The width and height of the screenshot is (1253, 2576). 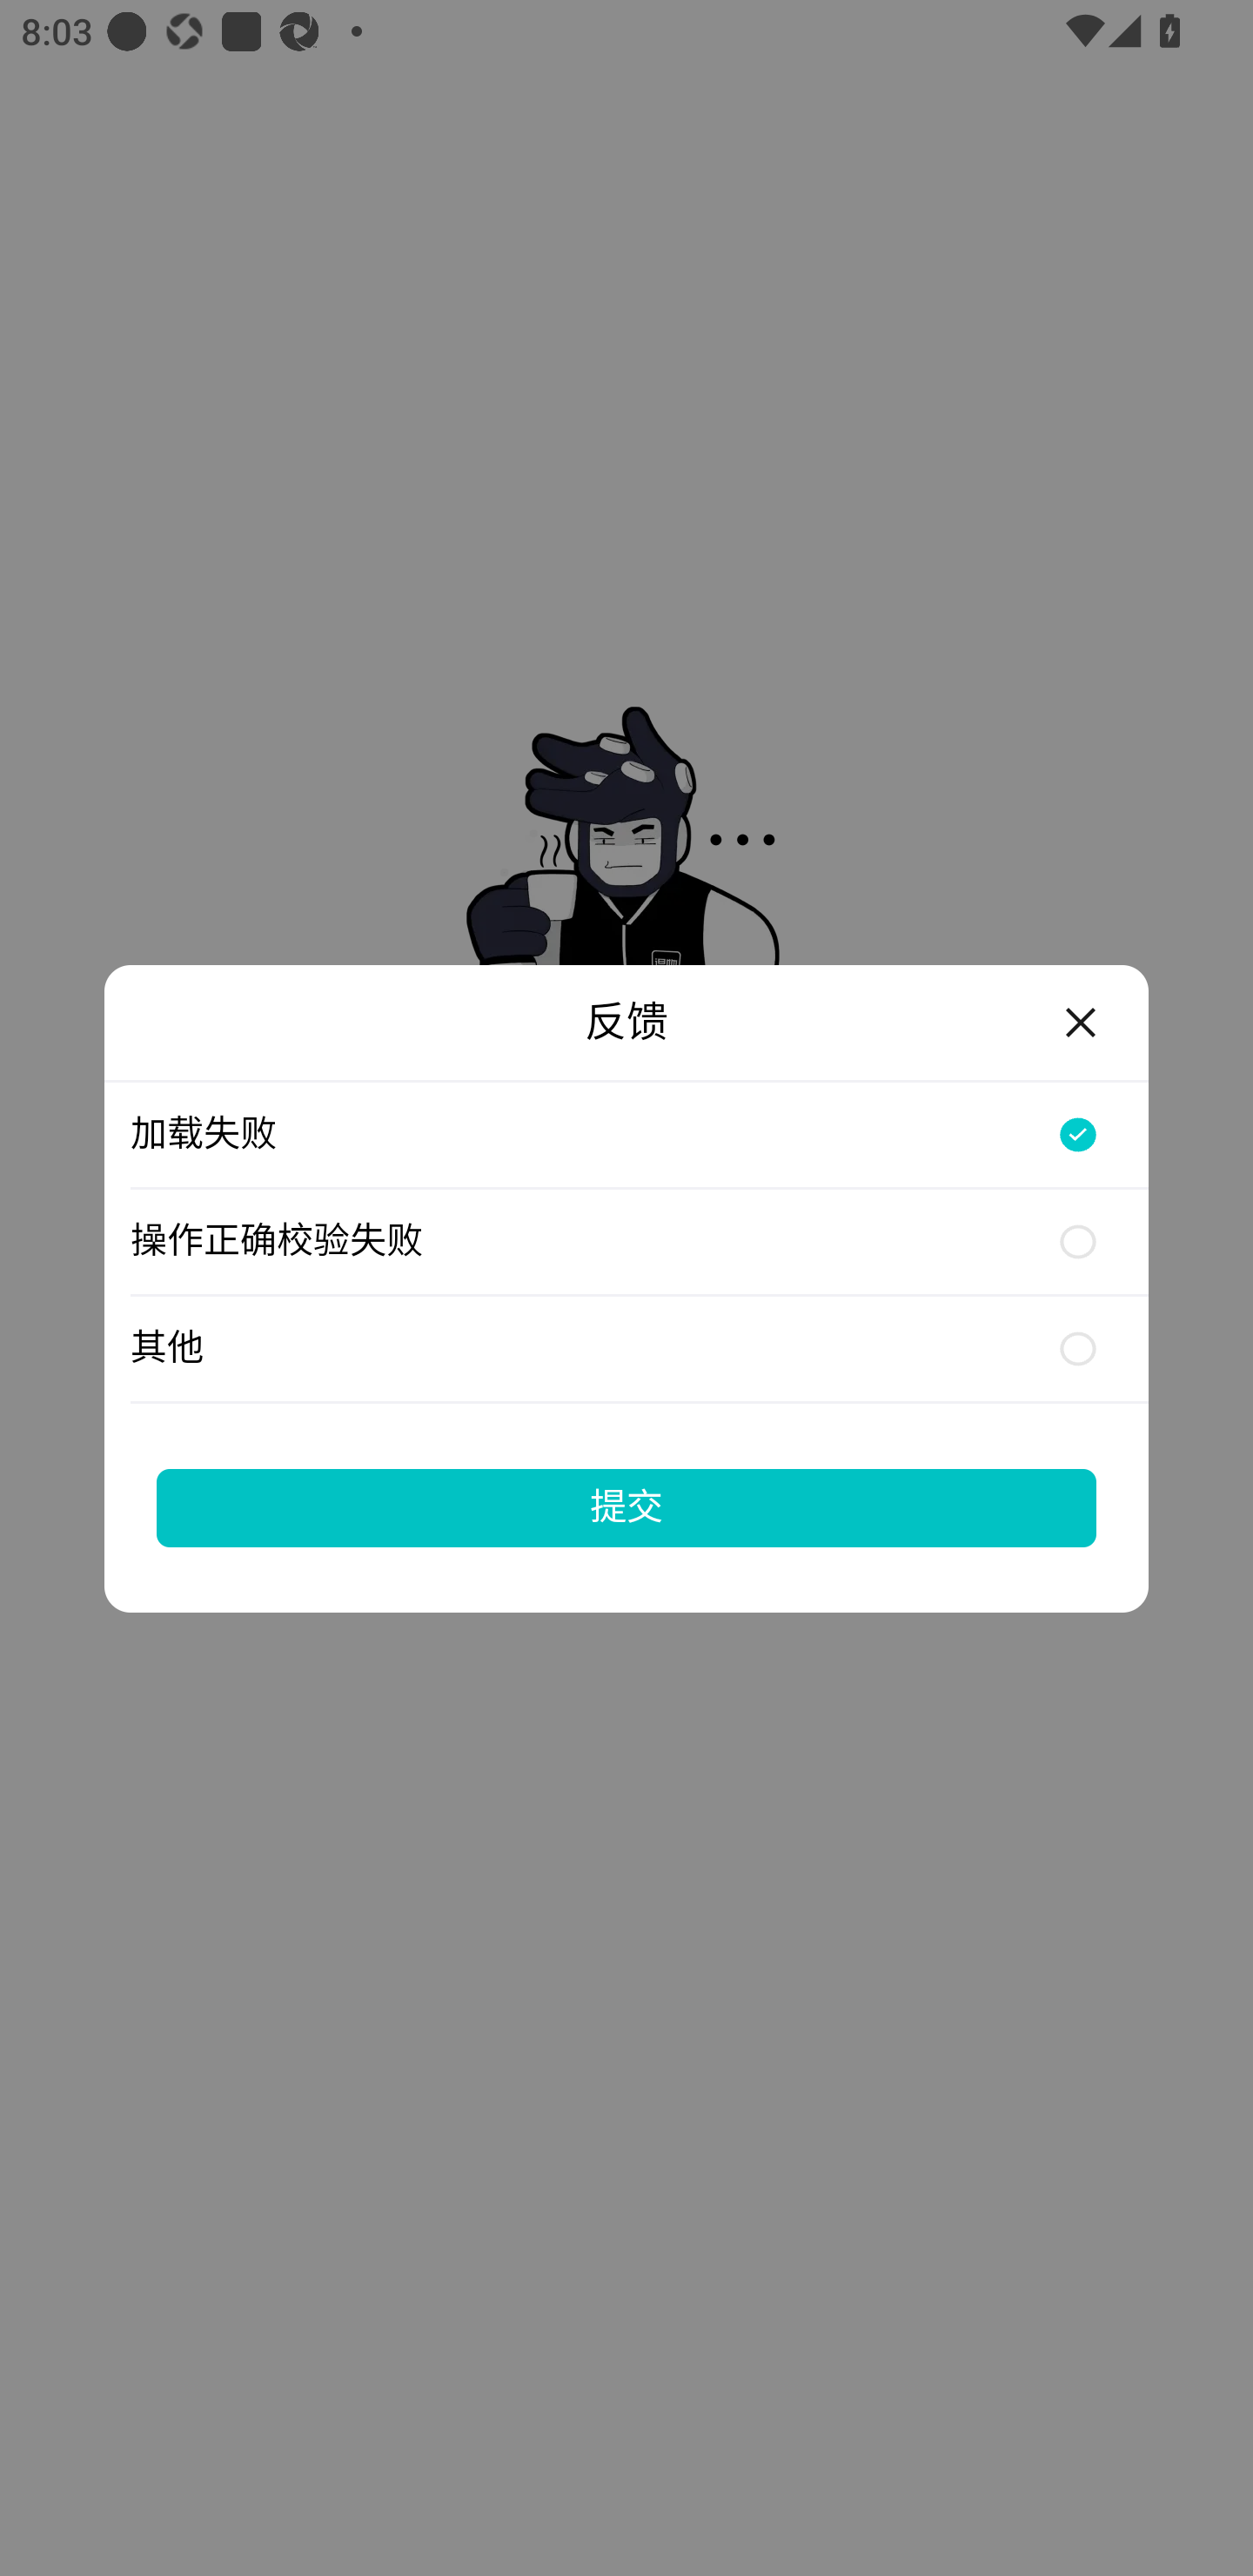 What do you see at coordinates (626, 1507) in the screenshot?
I see `提交` at bounding box center [626, 1507].